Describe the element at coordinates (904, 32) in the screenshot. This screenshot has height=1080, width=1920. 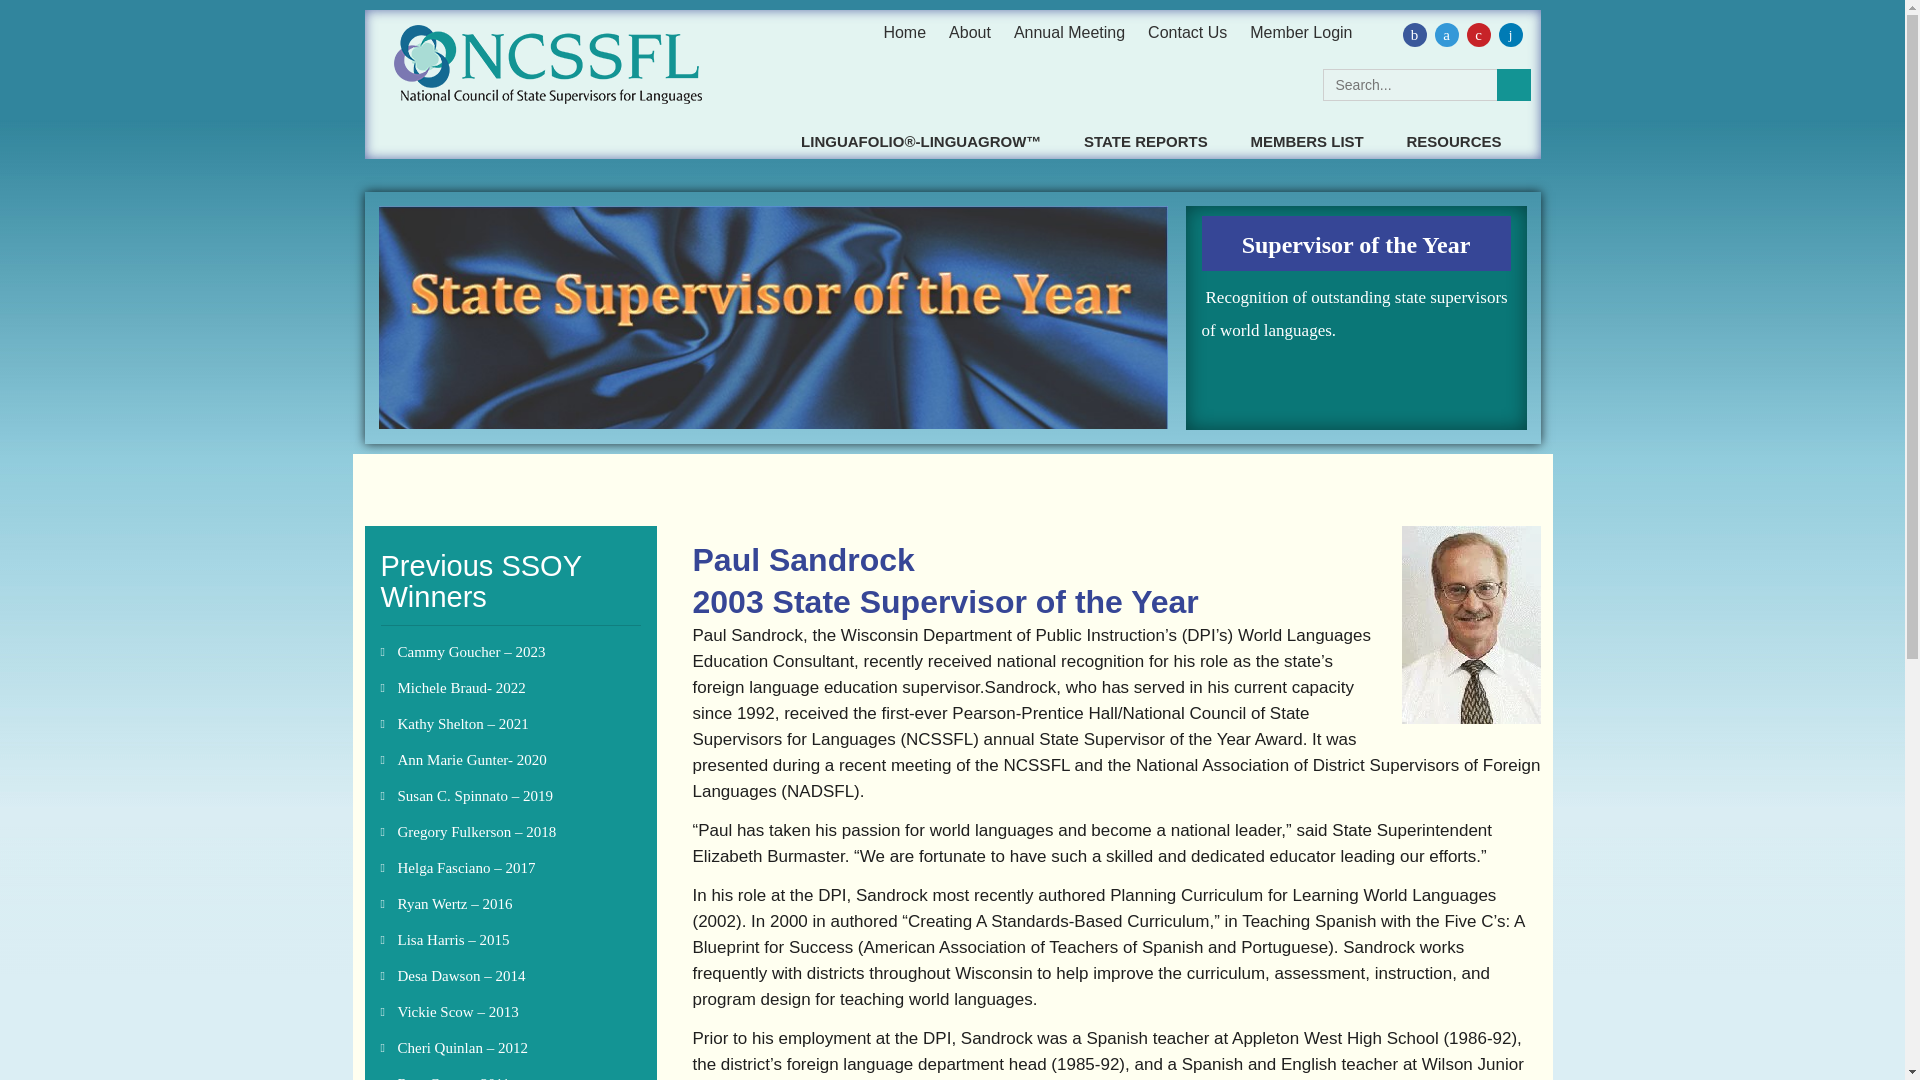
I see `Home` at that location.